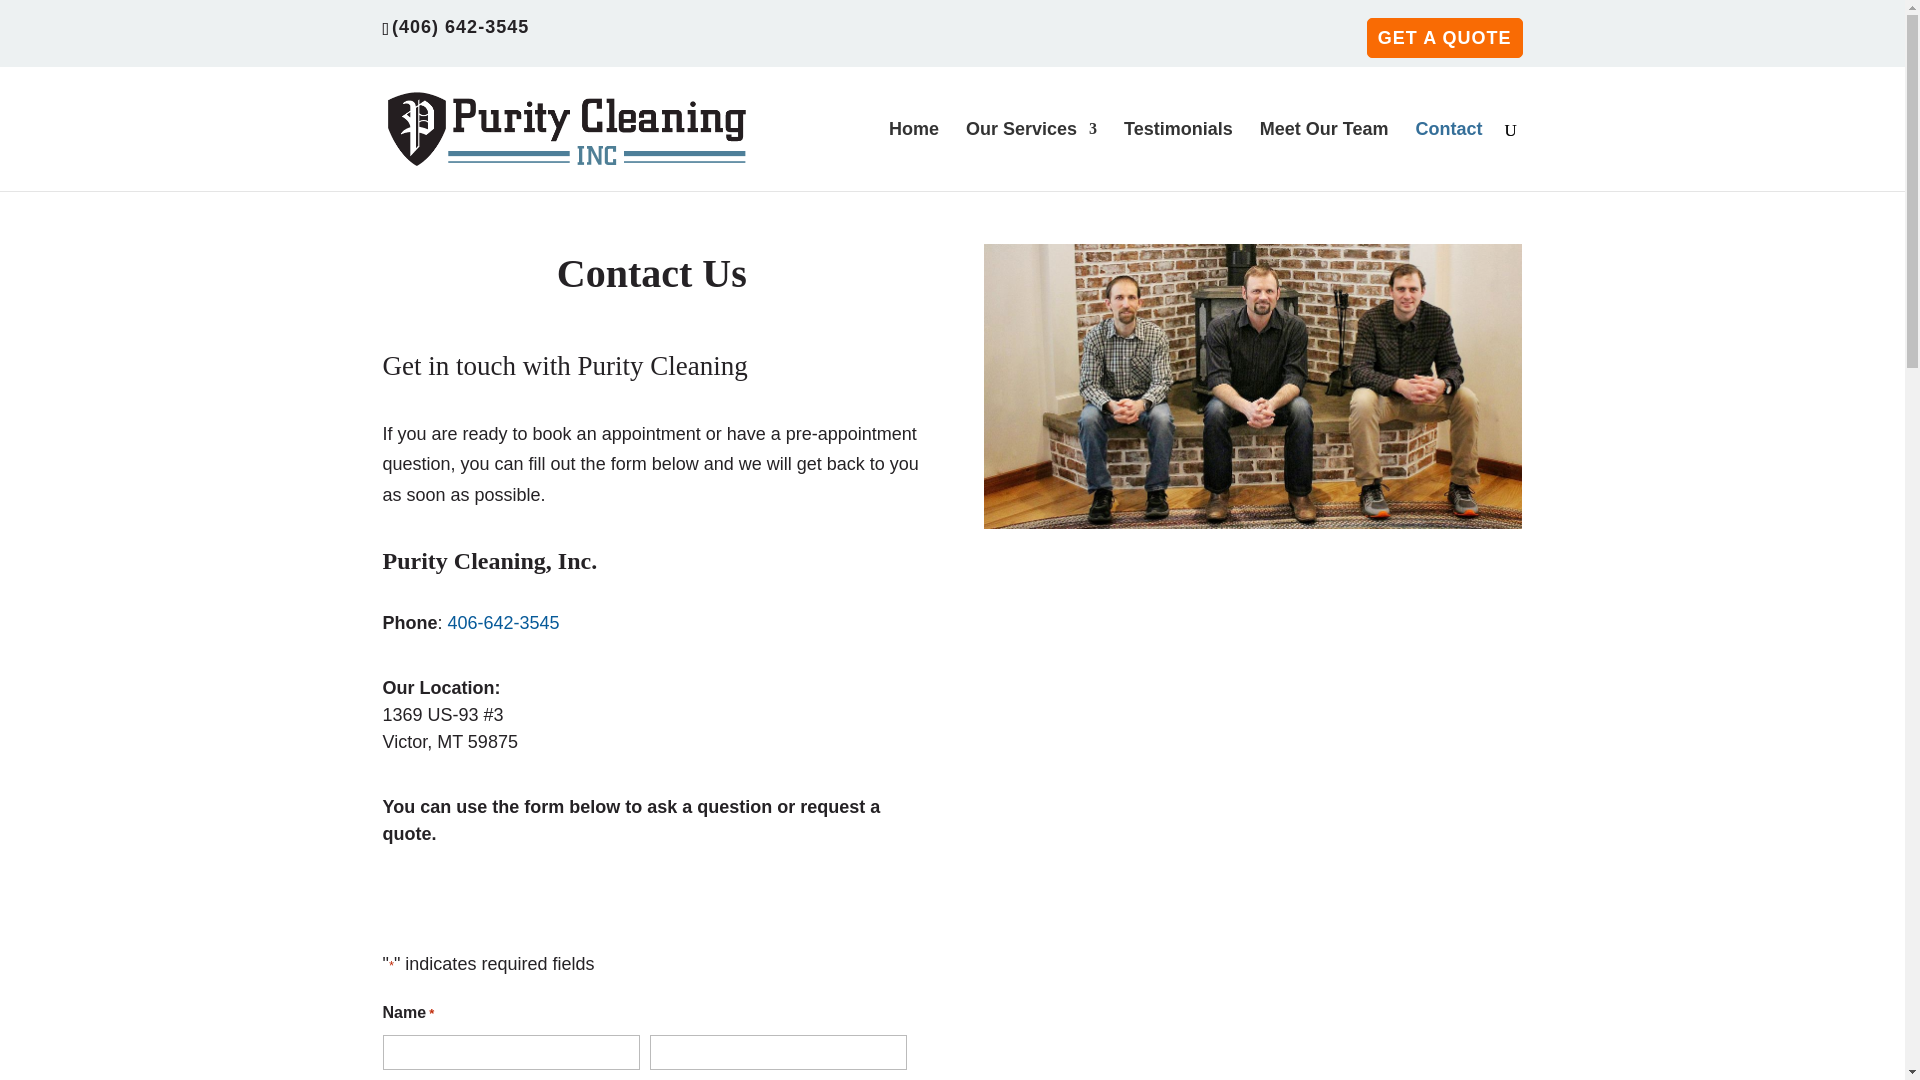 Image resolution: width=1920 pixels, height=1080 pixels. What do you see at coordinates (504, 622) in the screenshot?
I see `406-642-3545` at bounding box center [504, 622].